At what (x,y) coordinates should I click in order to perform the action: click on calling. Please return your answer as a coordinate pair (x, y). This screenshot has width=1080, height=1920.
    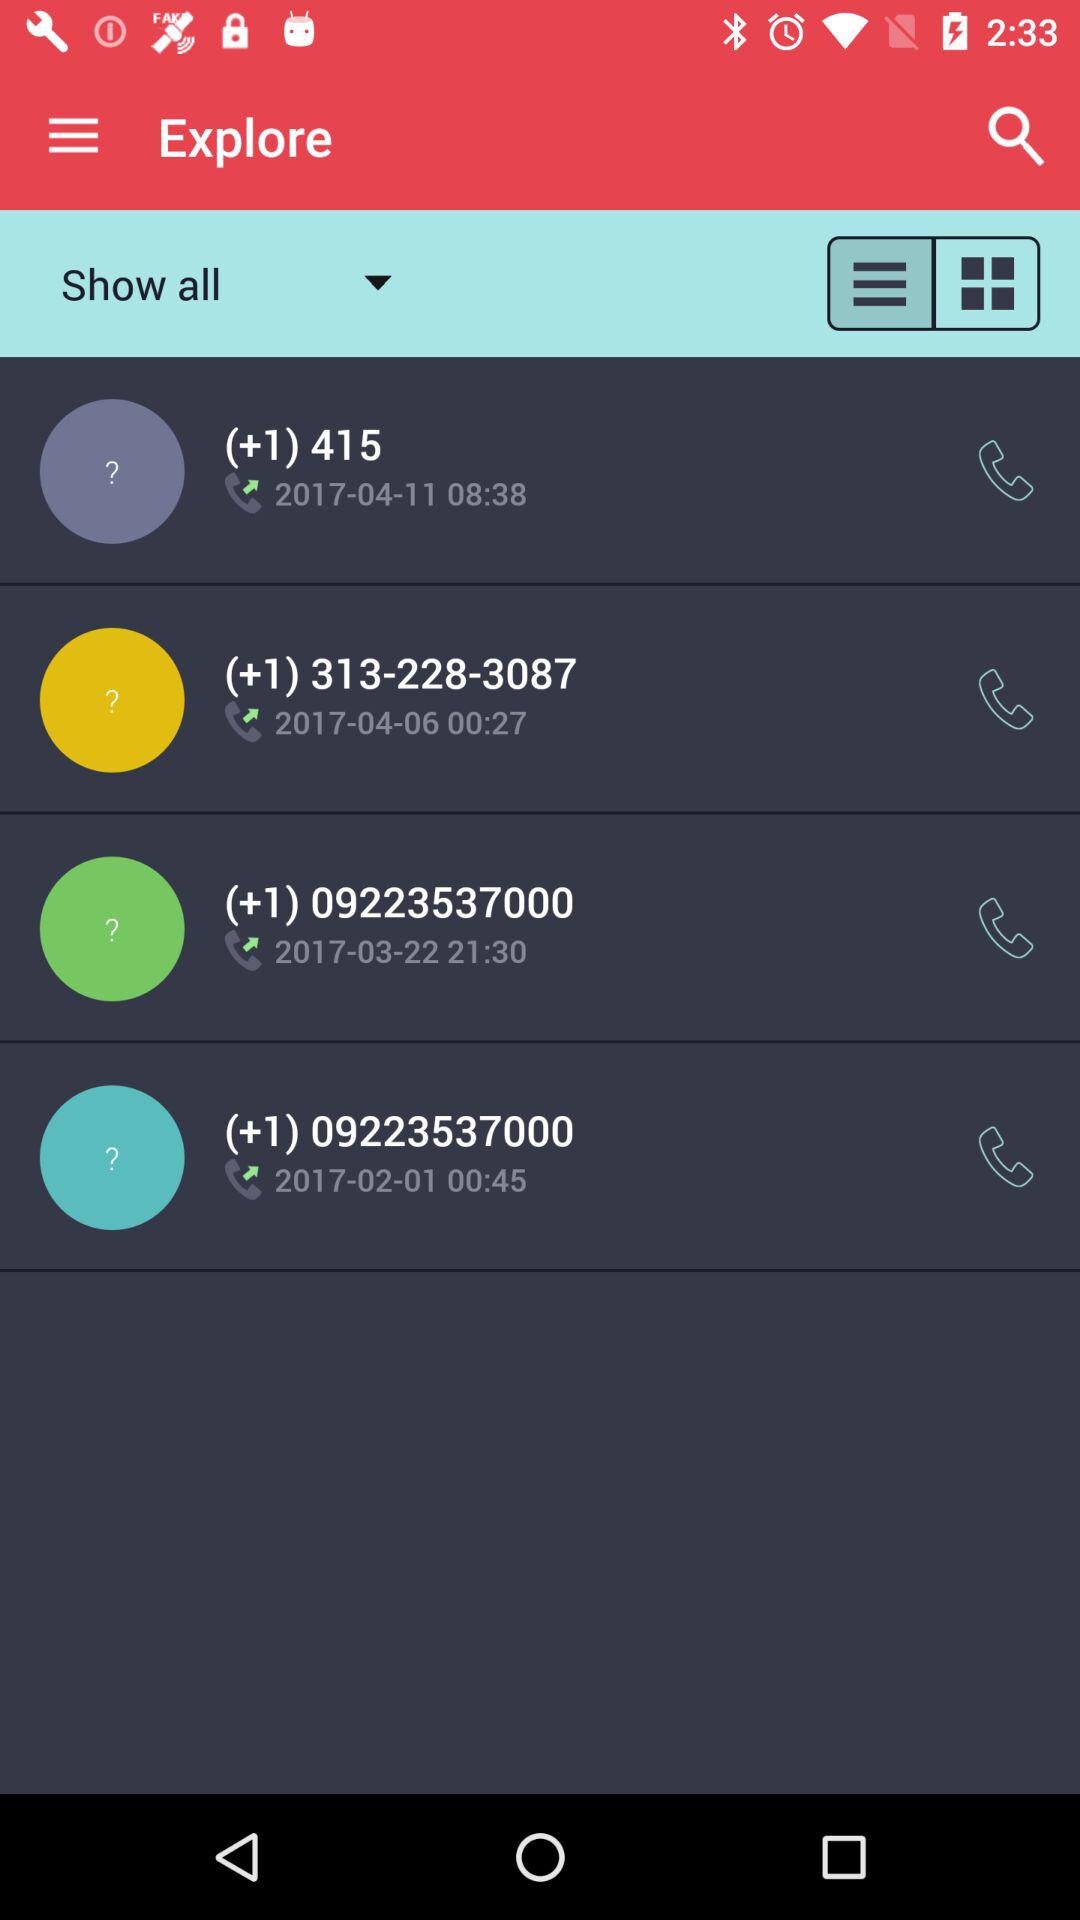
    Looking at the image, I should click on (1006, 928).